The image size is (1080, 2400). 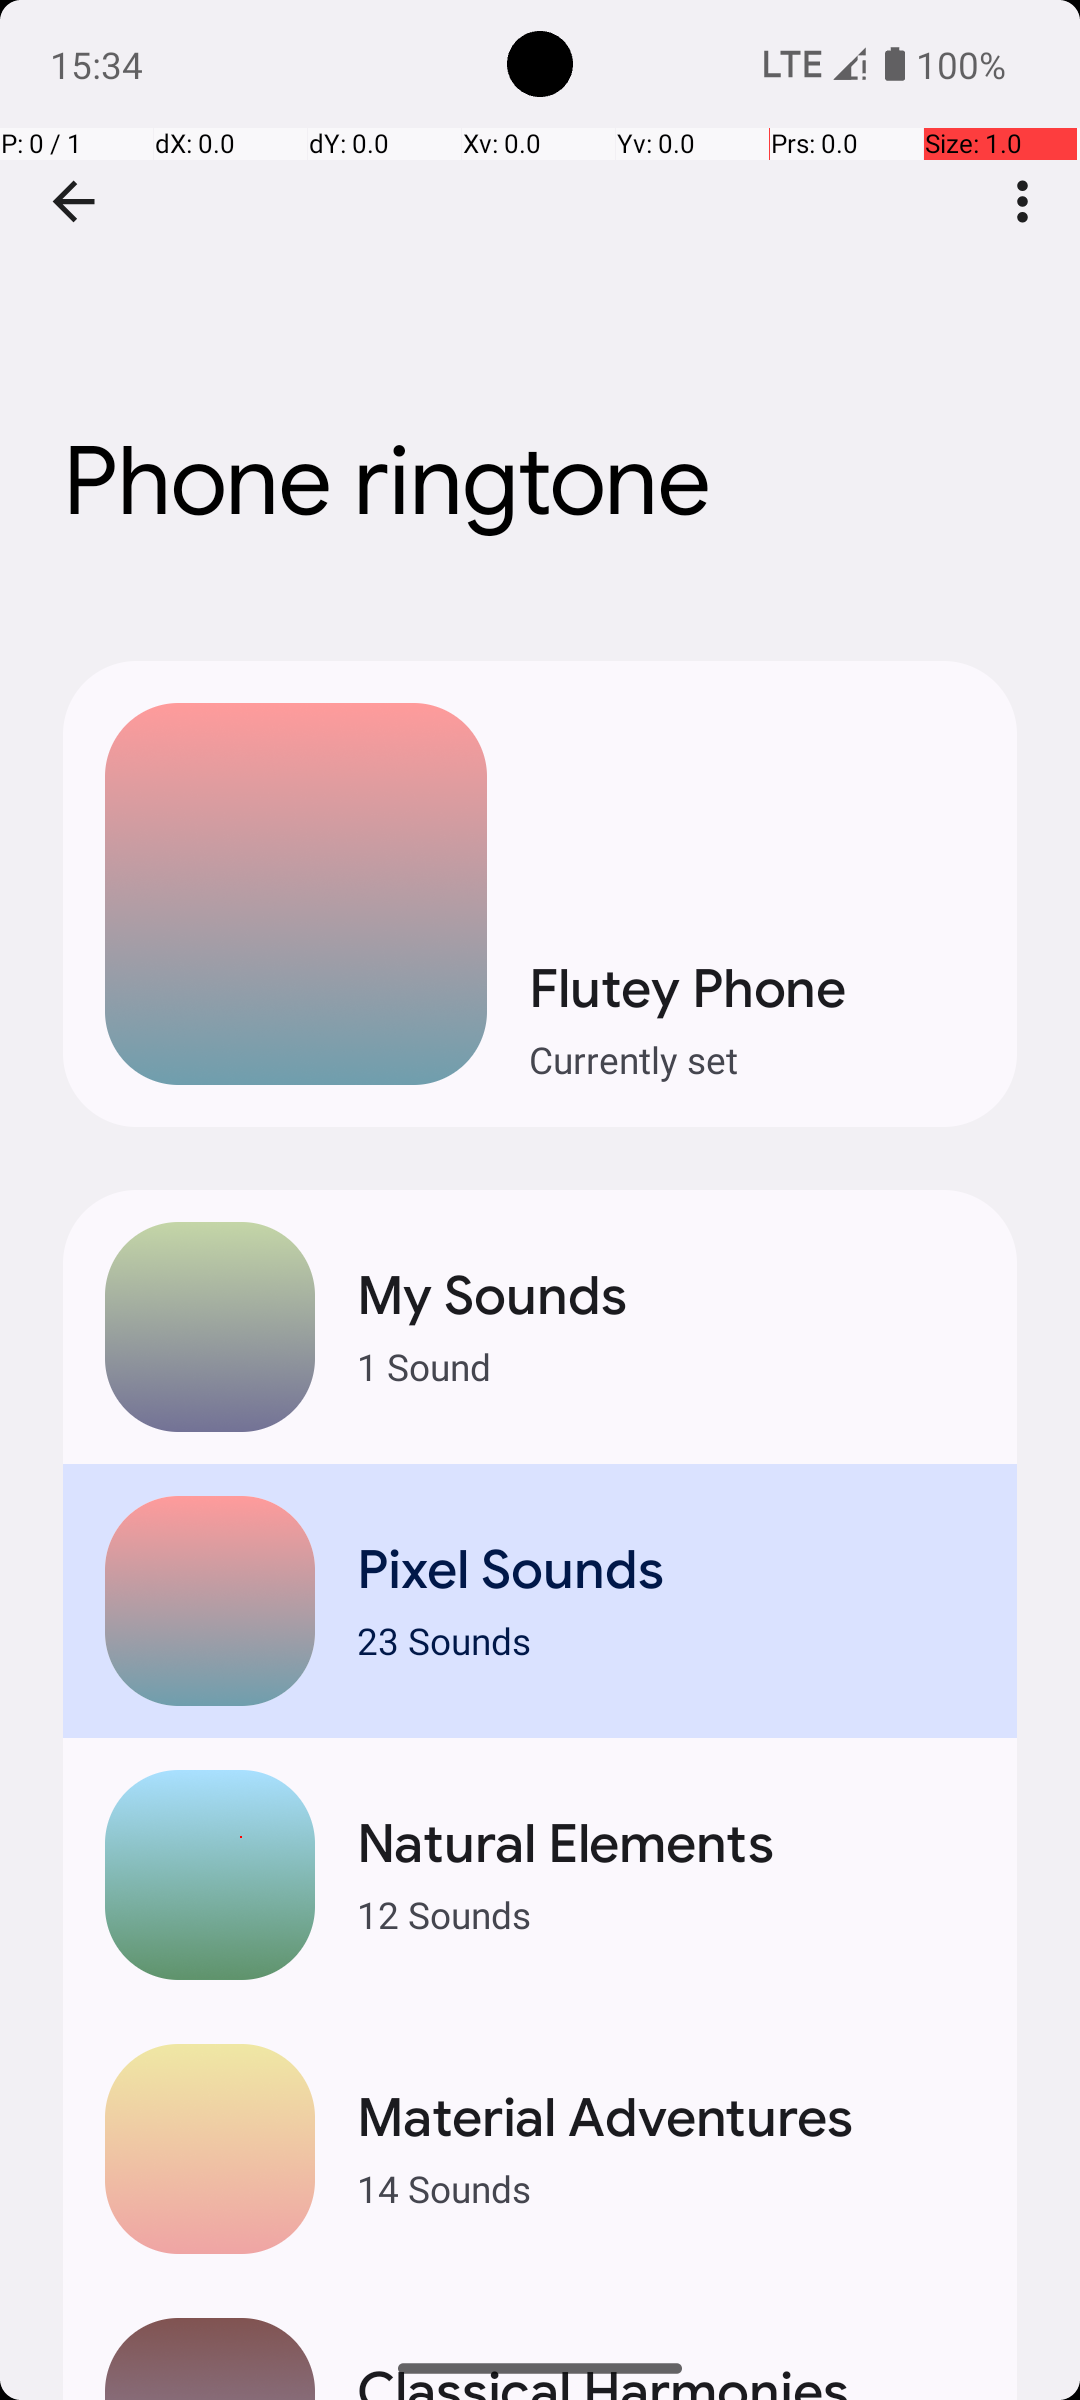 I want to click on My Sounds, so click(x=666, y=1296).